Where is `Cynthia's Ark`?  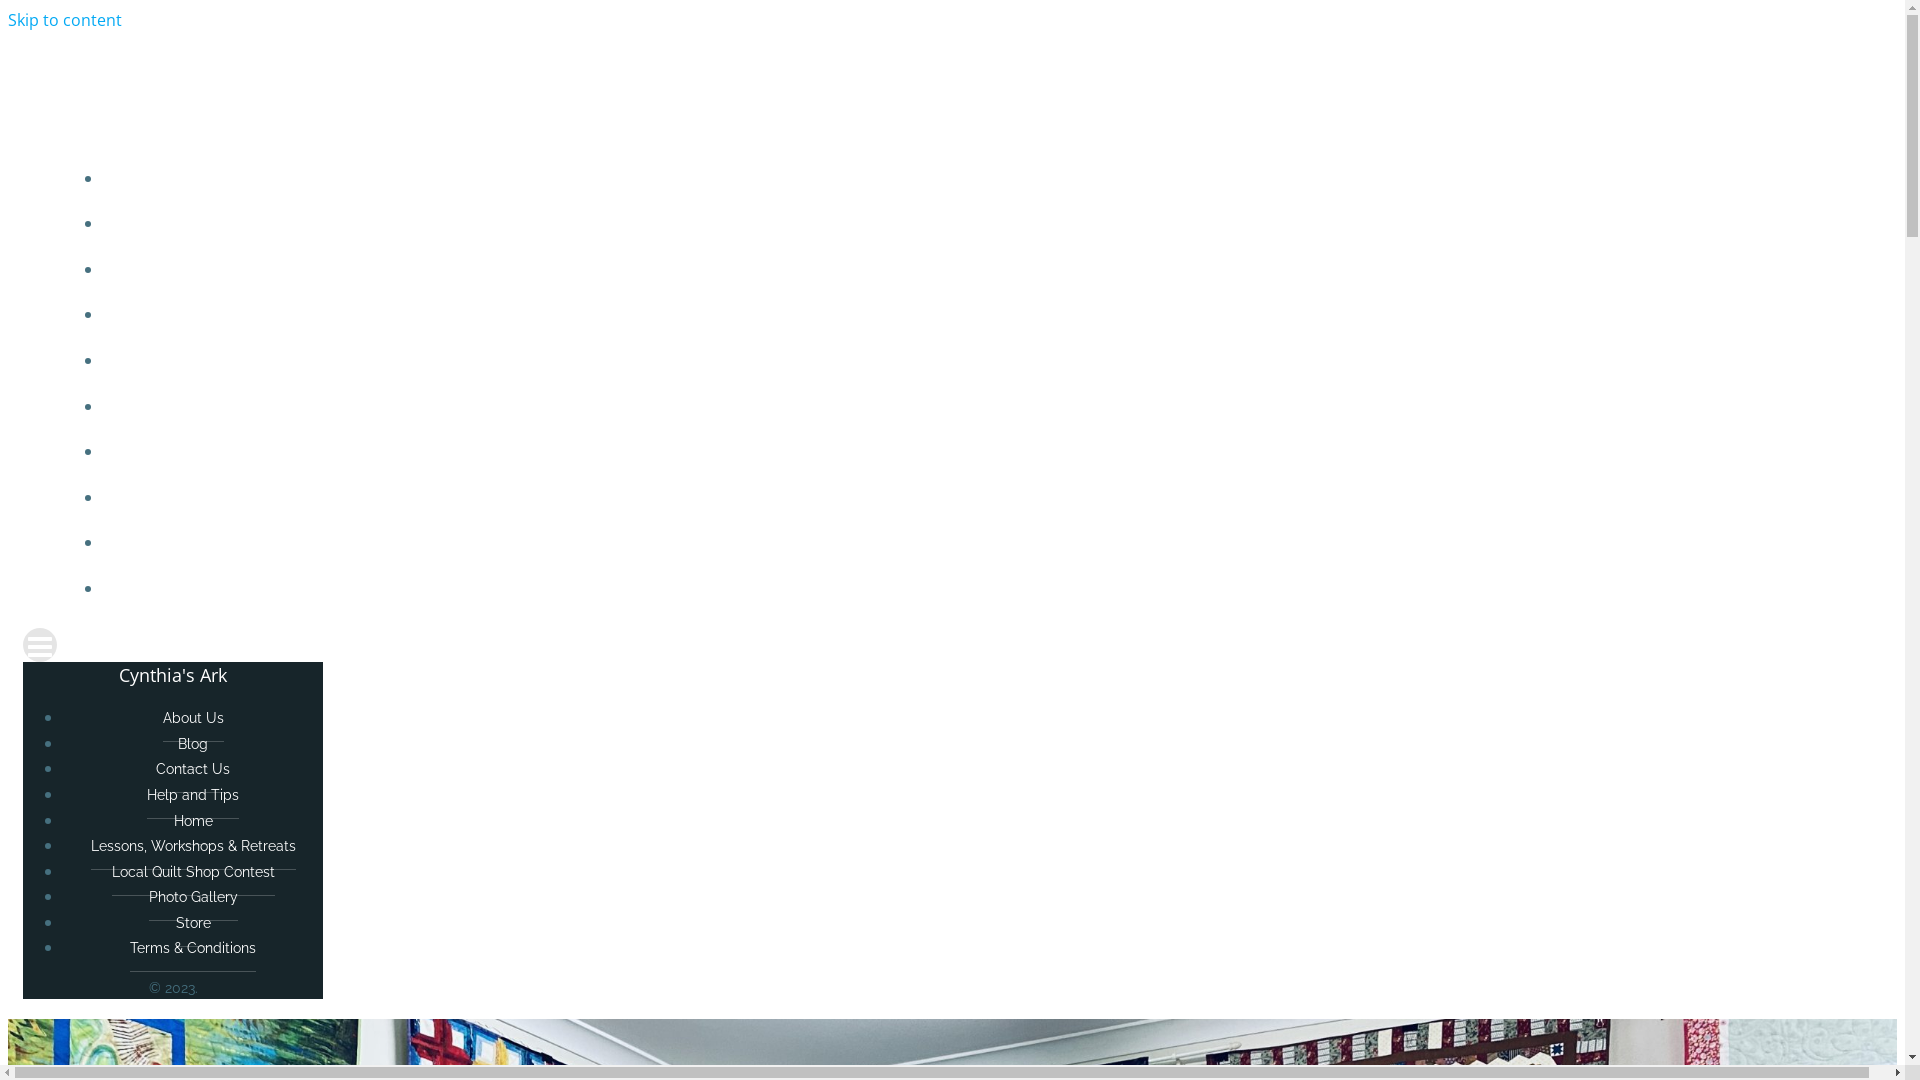 Cynthia's Ark is located at coordinates (952, 72).